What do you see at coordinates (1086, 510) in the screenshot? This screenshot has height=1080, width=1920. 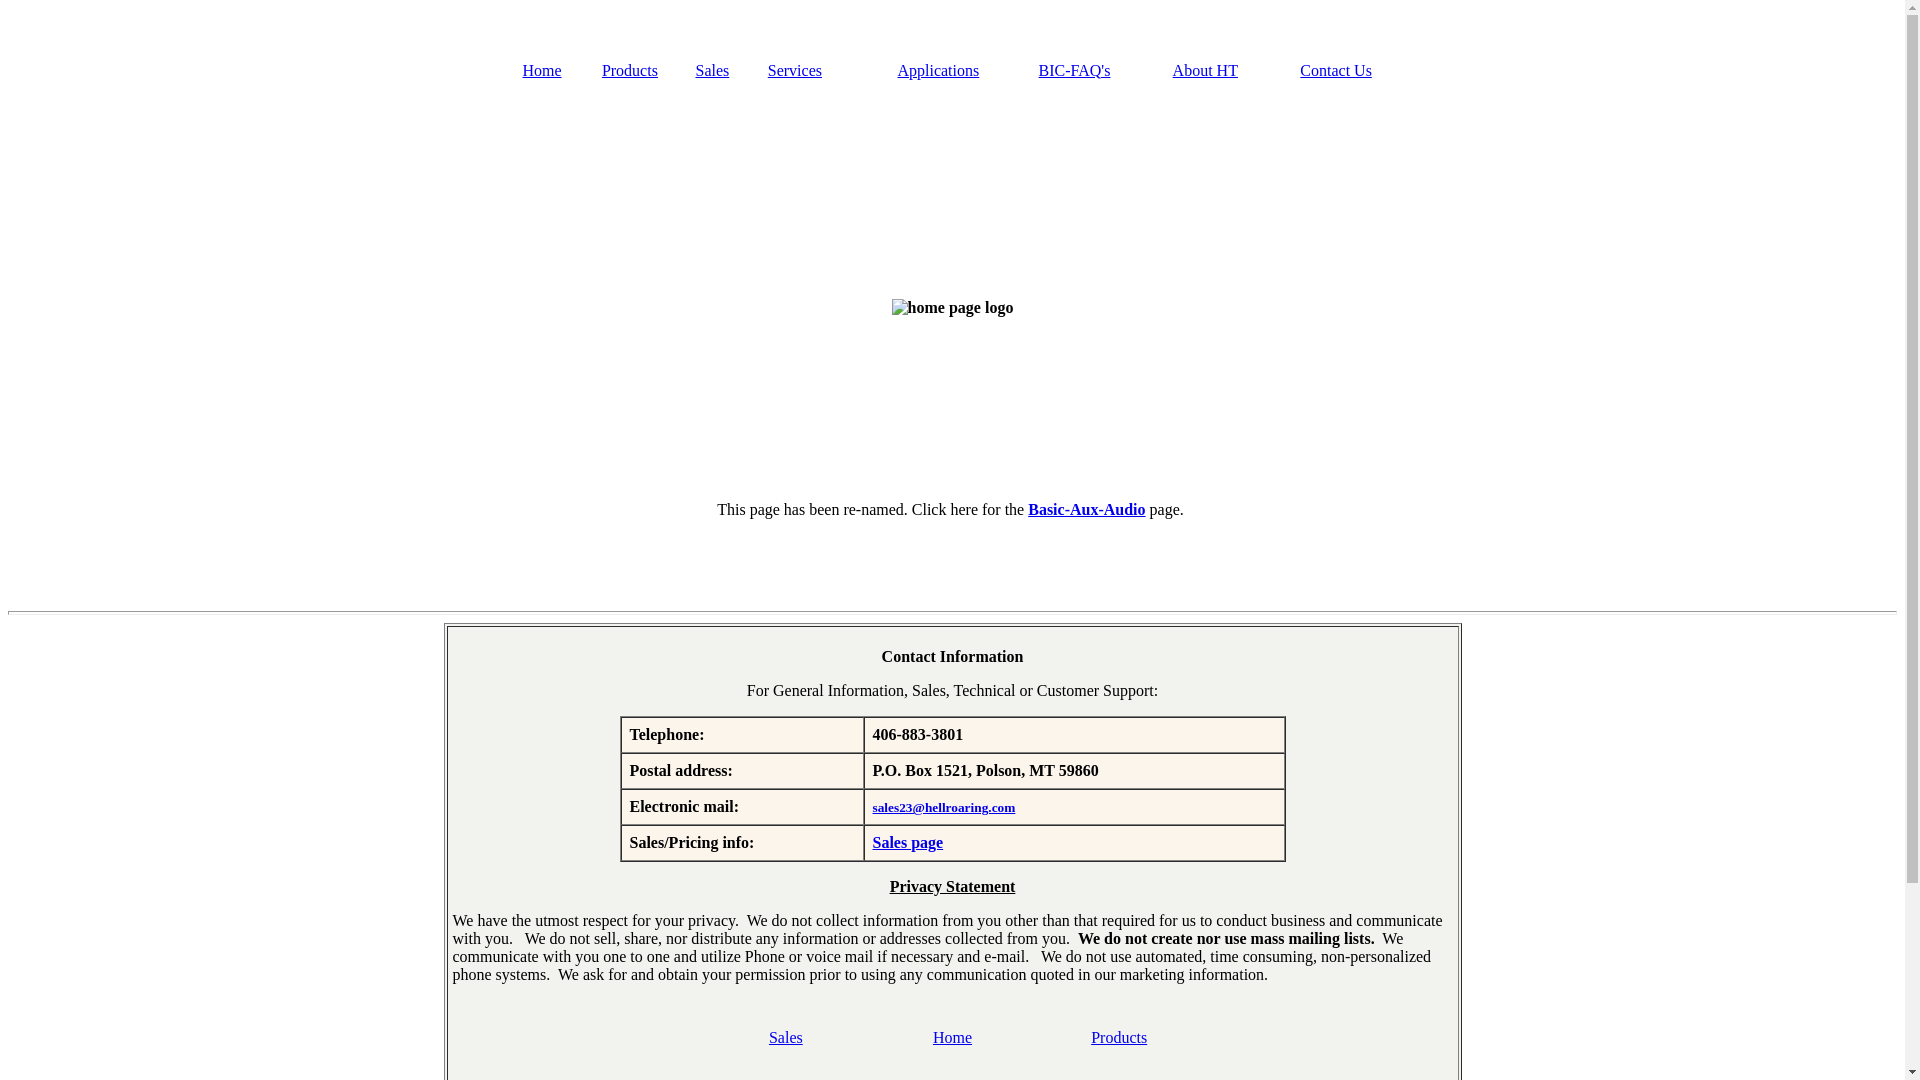 I see `Basic-Aux-Audio` at bounding box center [1086, 510].